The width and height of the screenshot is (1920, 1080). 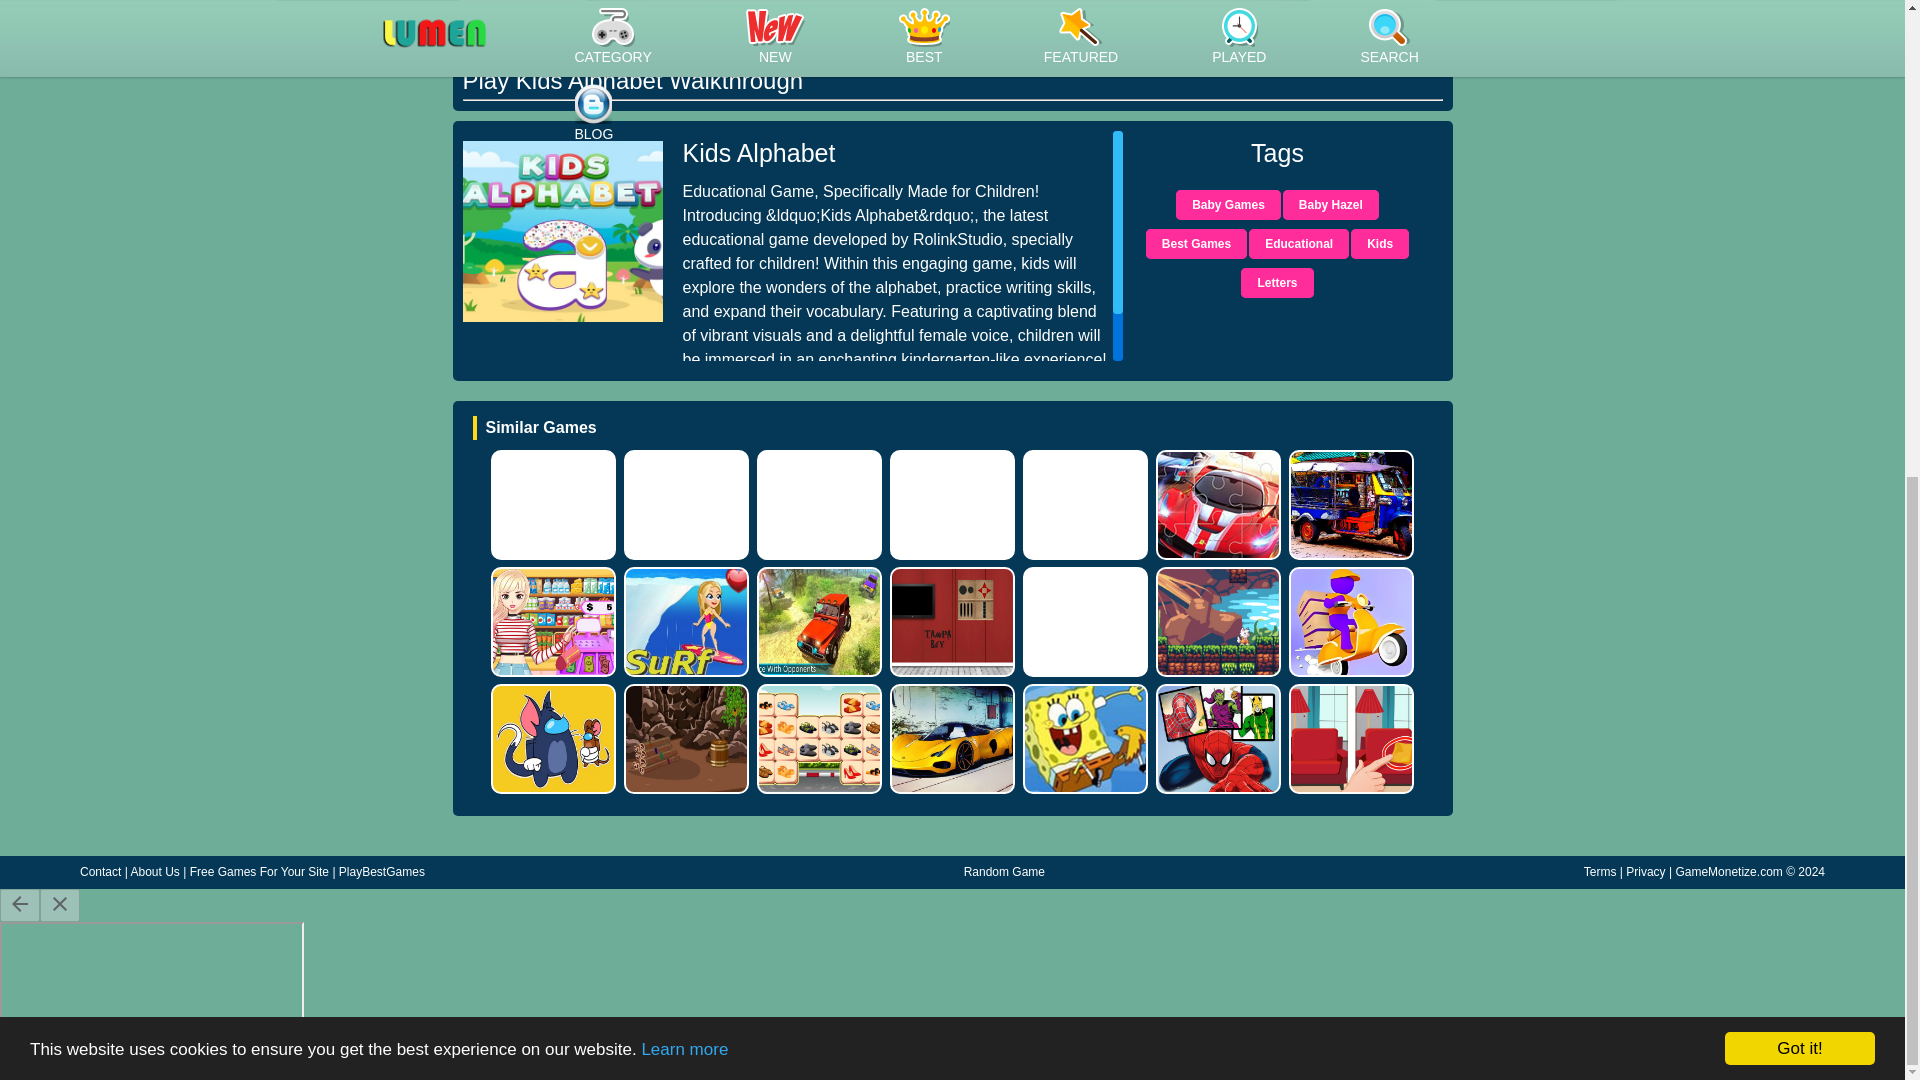 I want to click on Baby Hazel, so click(x=1330, y=205).